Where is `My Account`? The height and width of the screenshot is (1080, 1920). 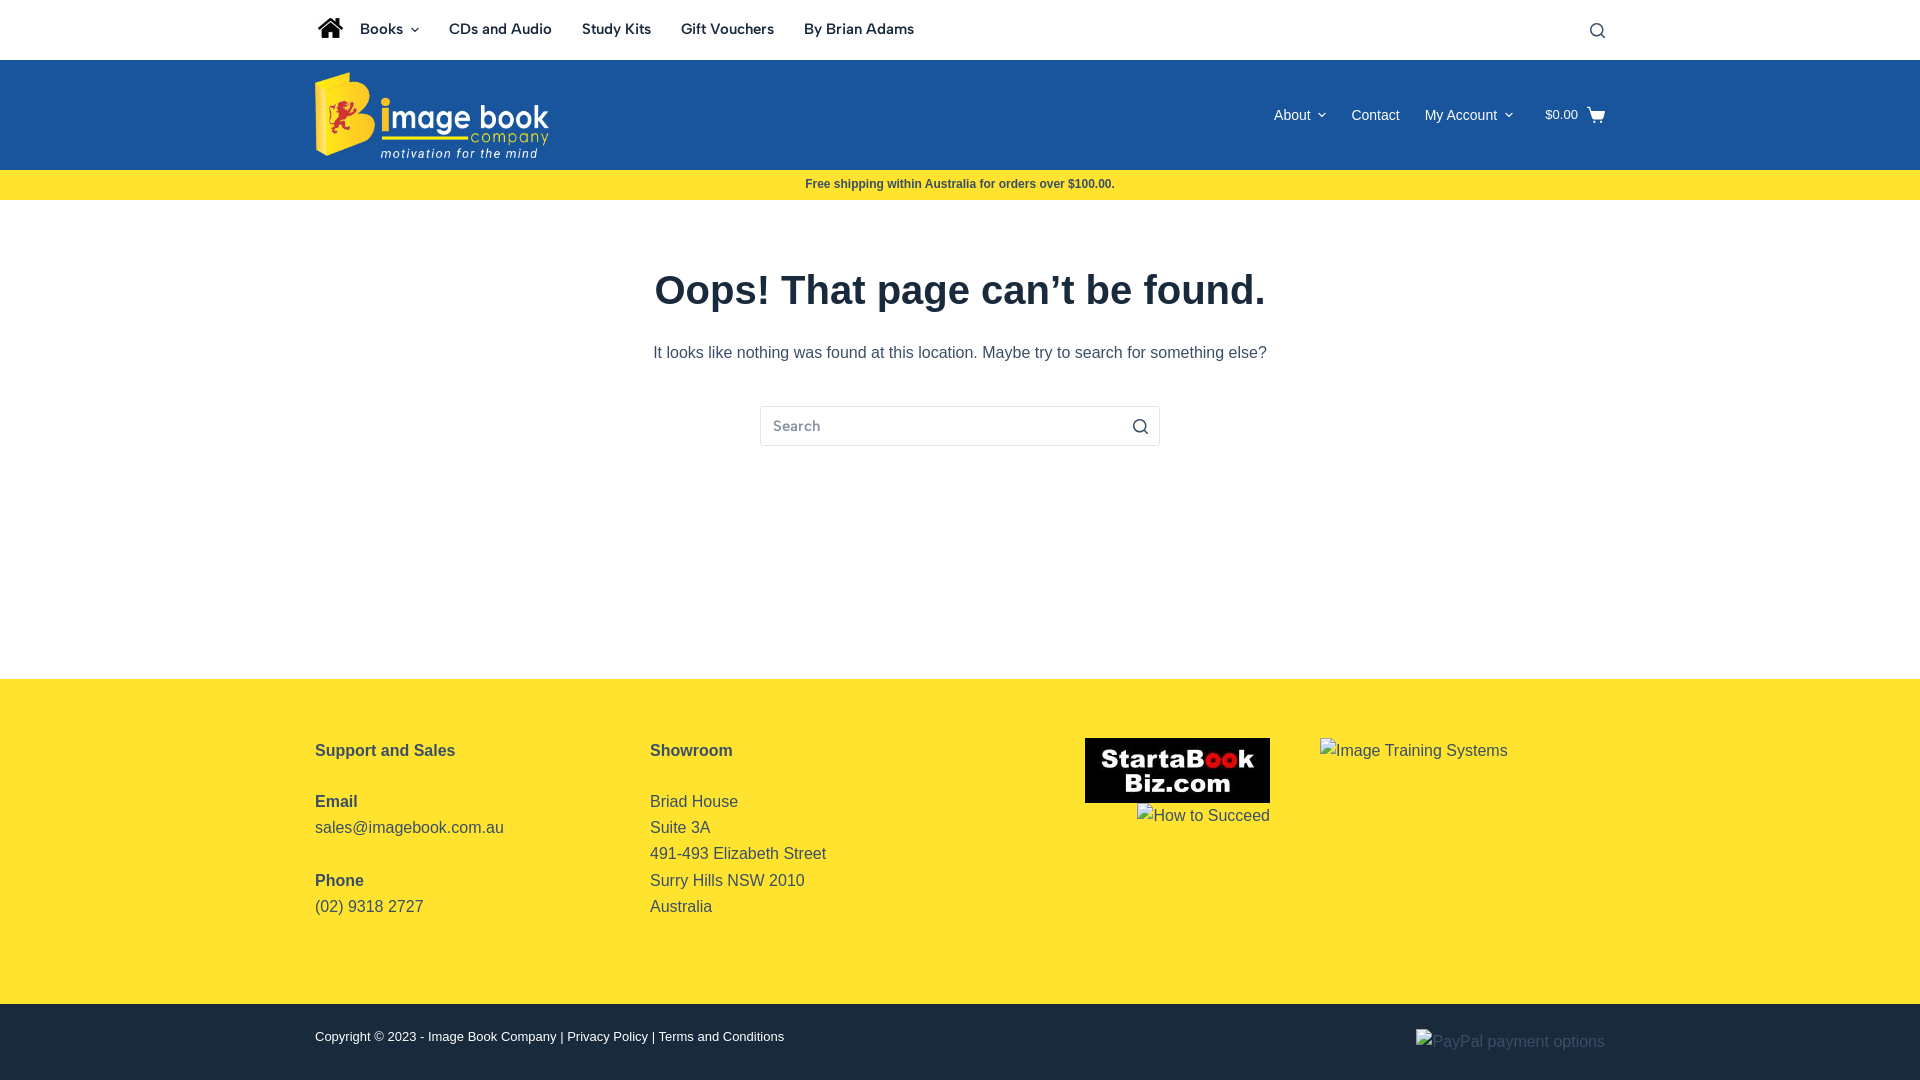
My Account is located at coordinates (1468, 115).